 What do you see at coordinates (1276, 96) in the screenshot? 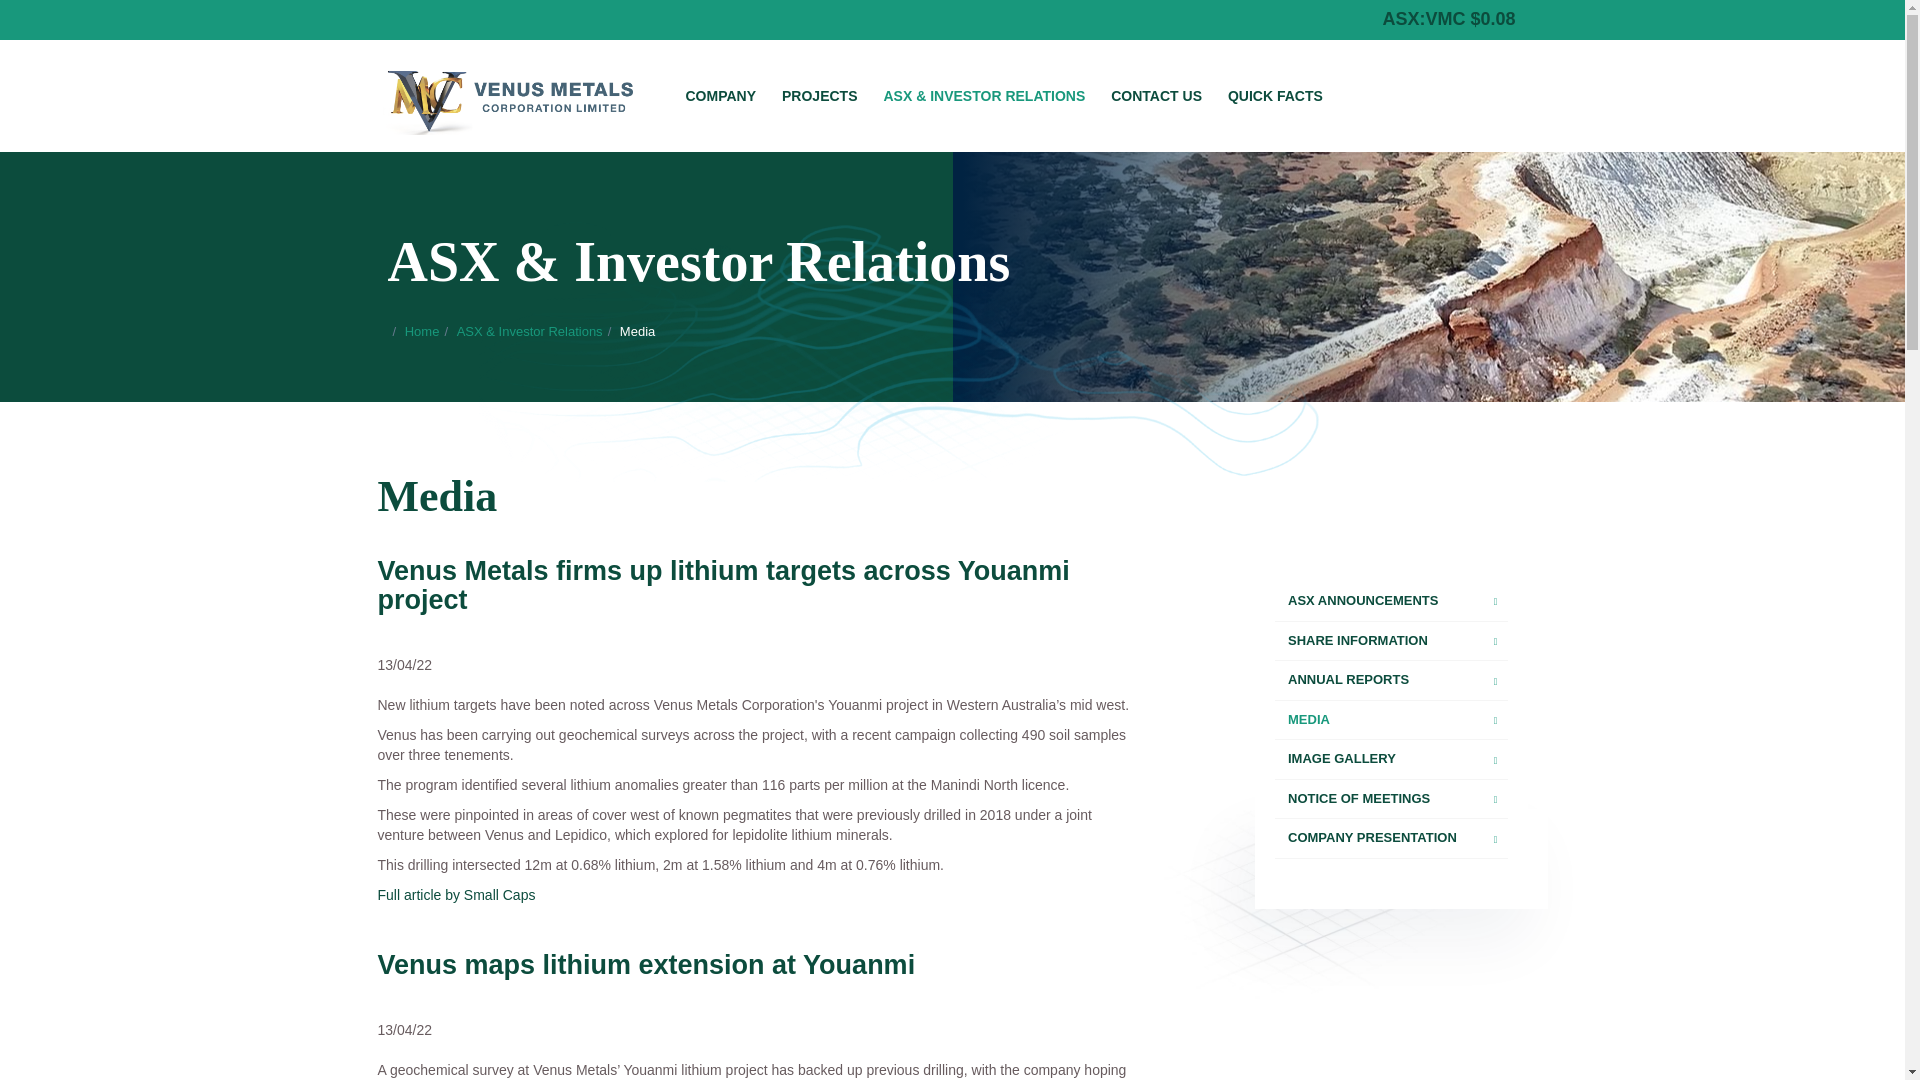
I see `QUICK FACTS` at bounding box center [1276, 96].